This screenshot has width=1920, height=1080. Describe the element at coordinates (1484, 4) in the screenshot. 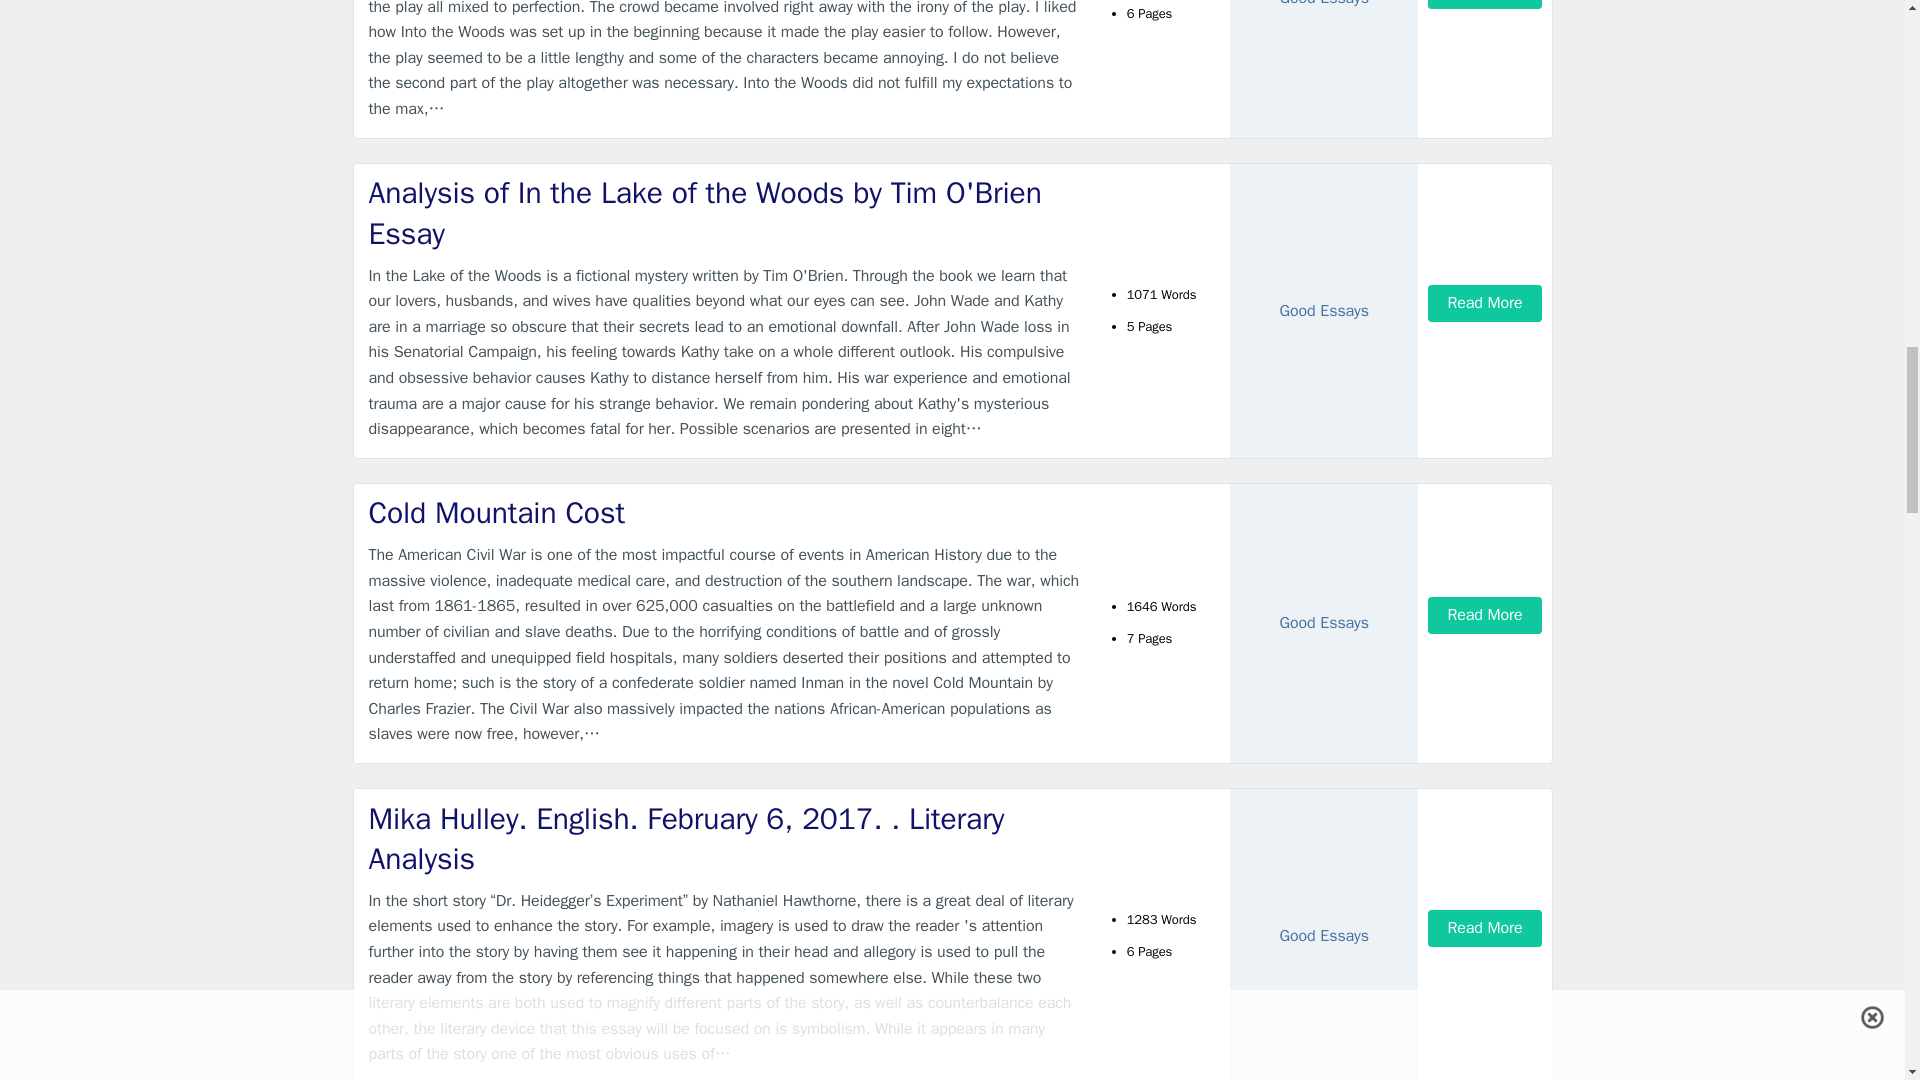

I see `Read More` at that location.